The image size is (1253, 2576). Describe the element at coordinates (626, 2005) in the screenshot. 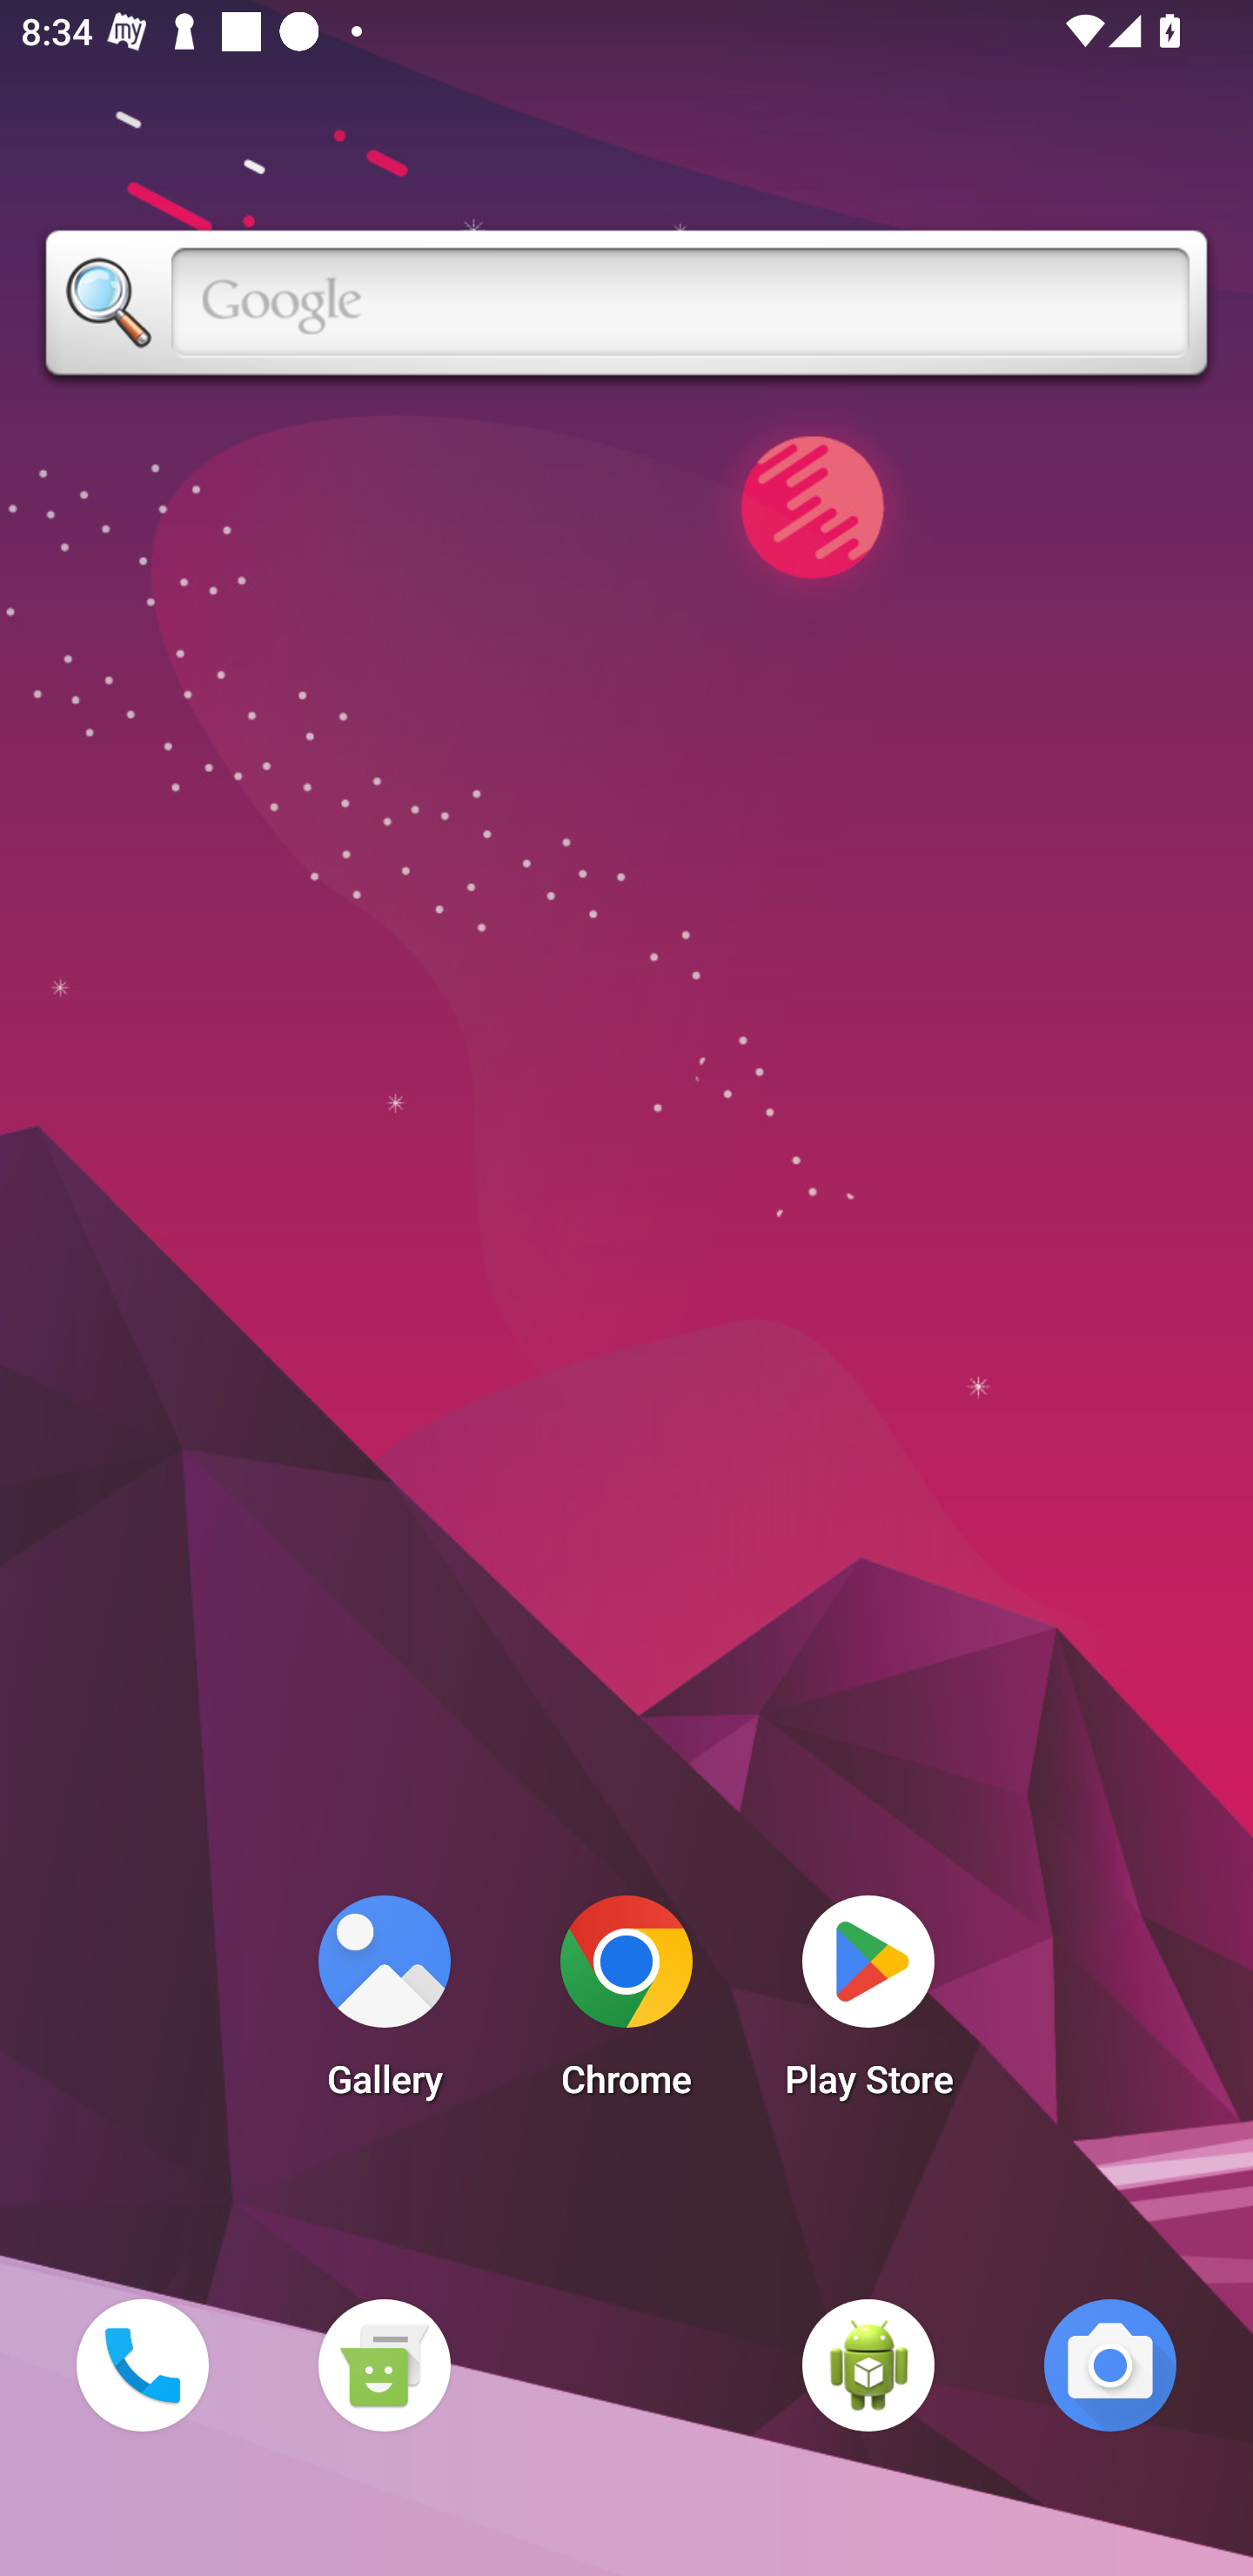

I see `Chrome` at that location.